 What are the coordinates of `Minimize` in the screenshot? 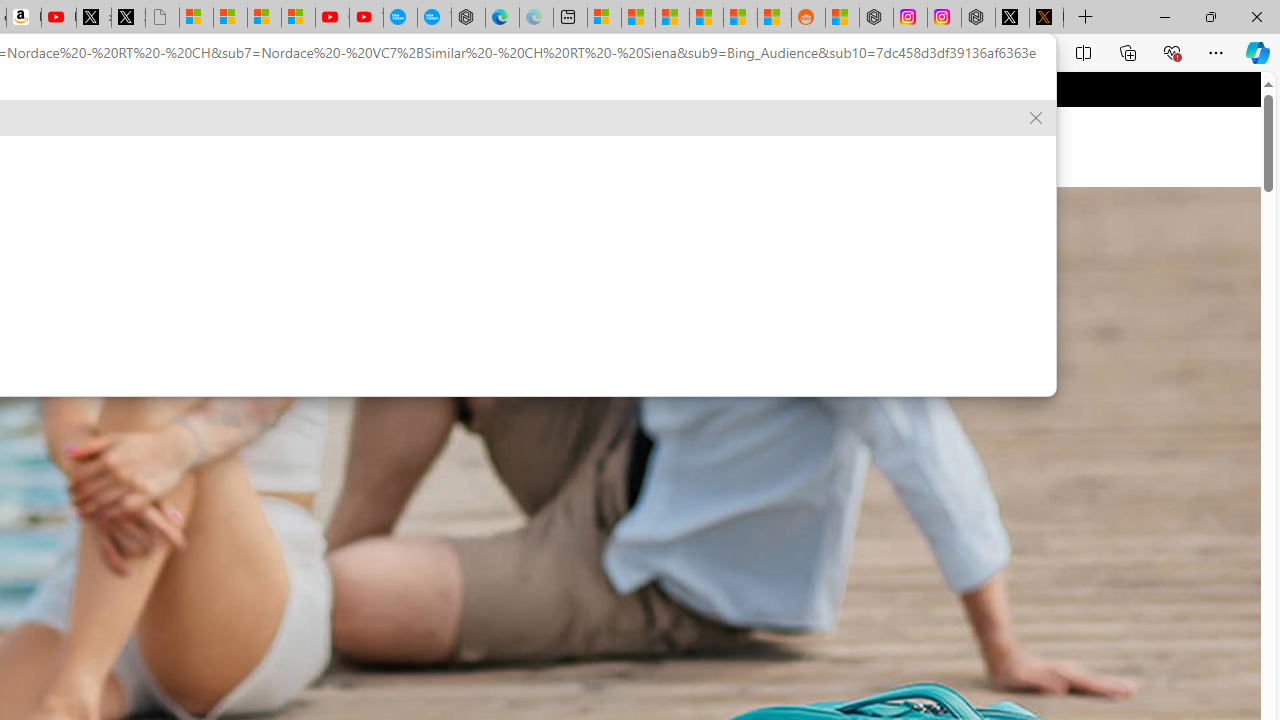 It's located at (1164, 16).